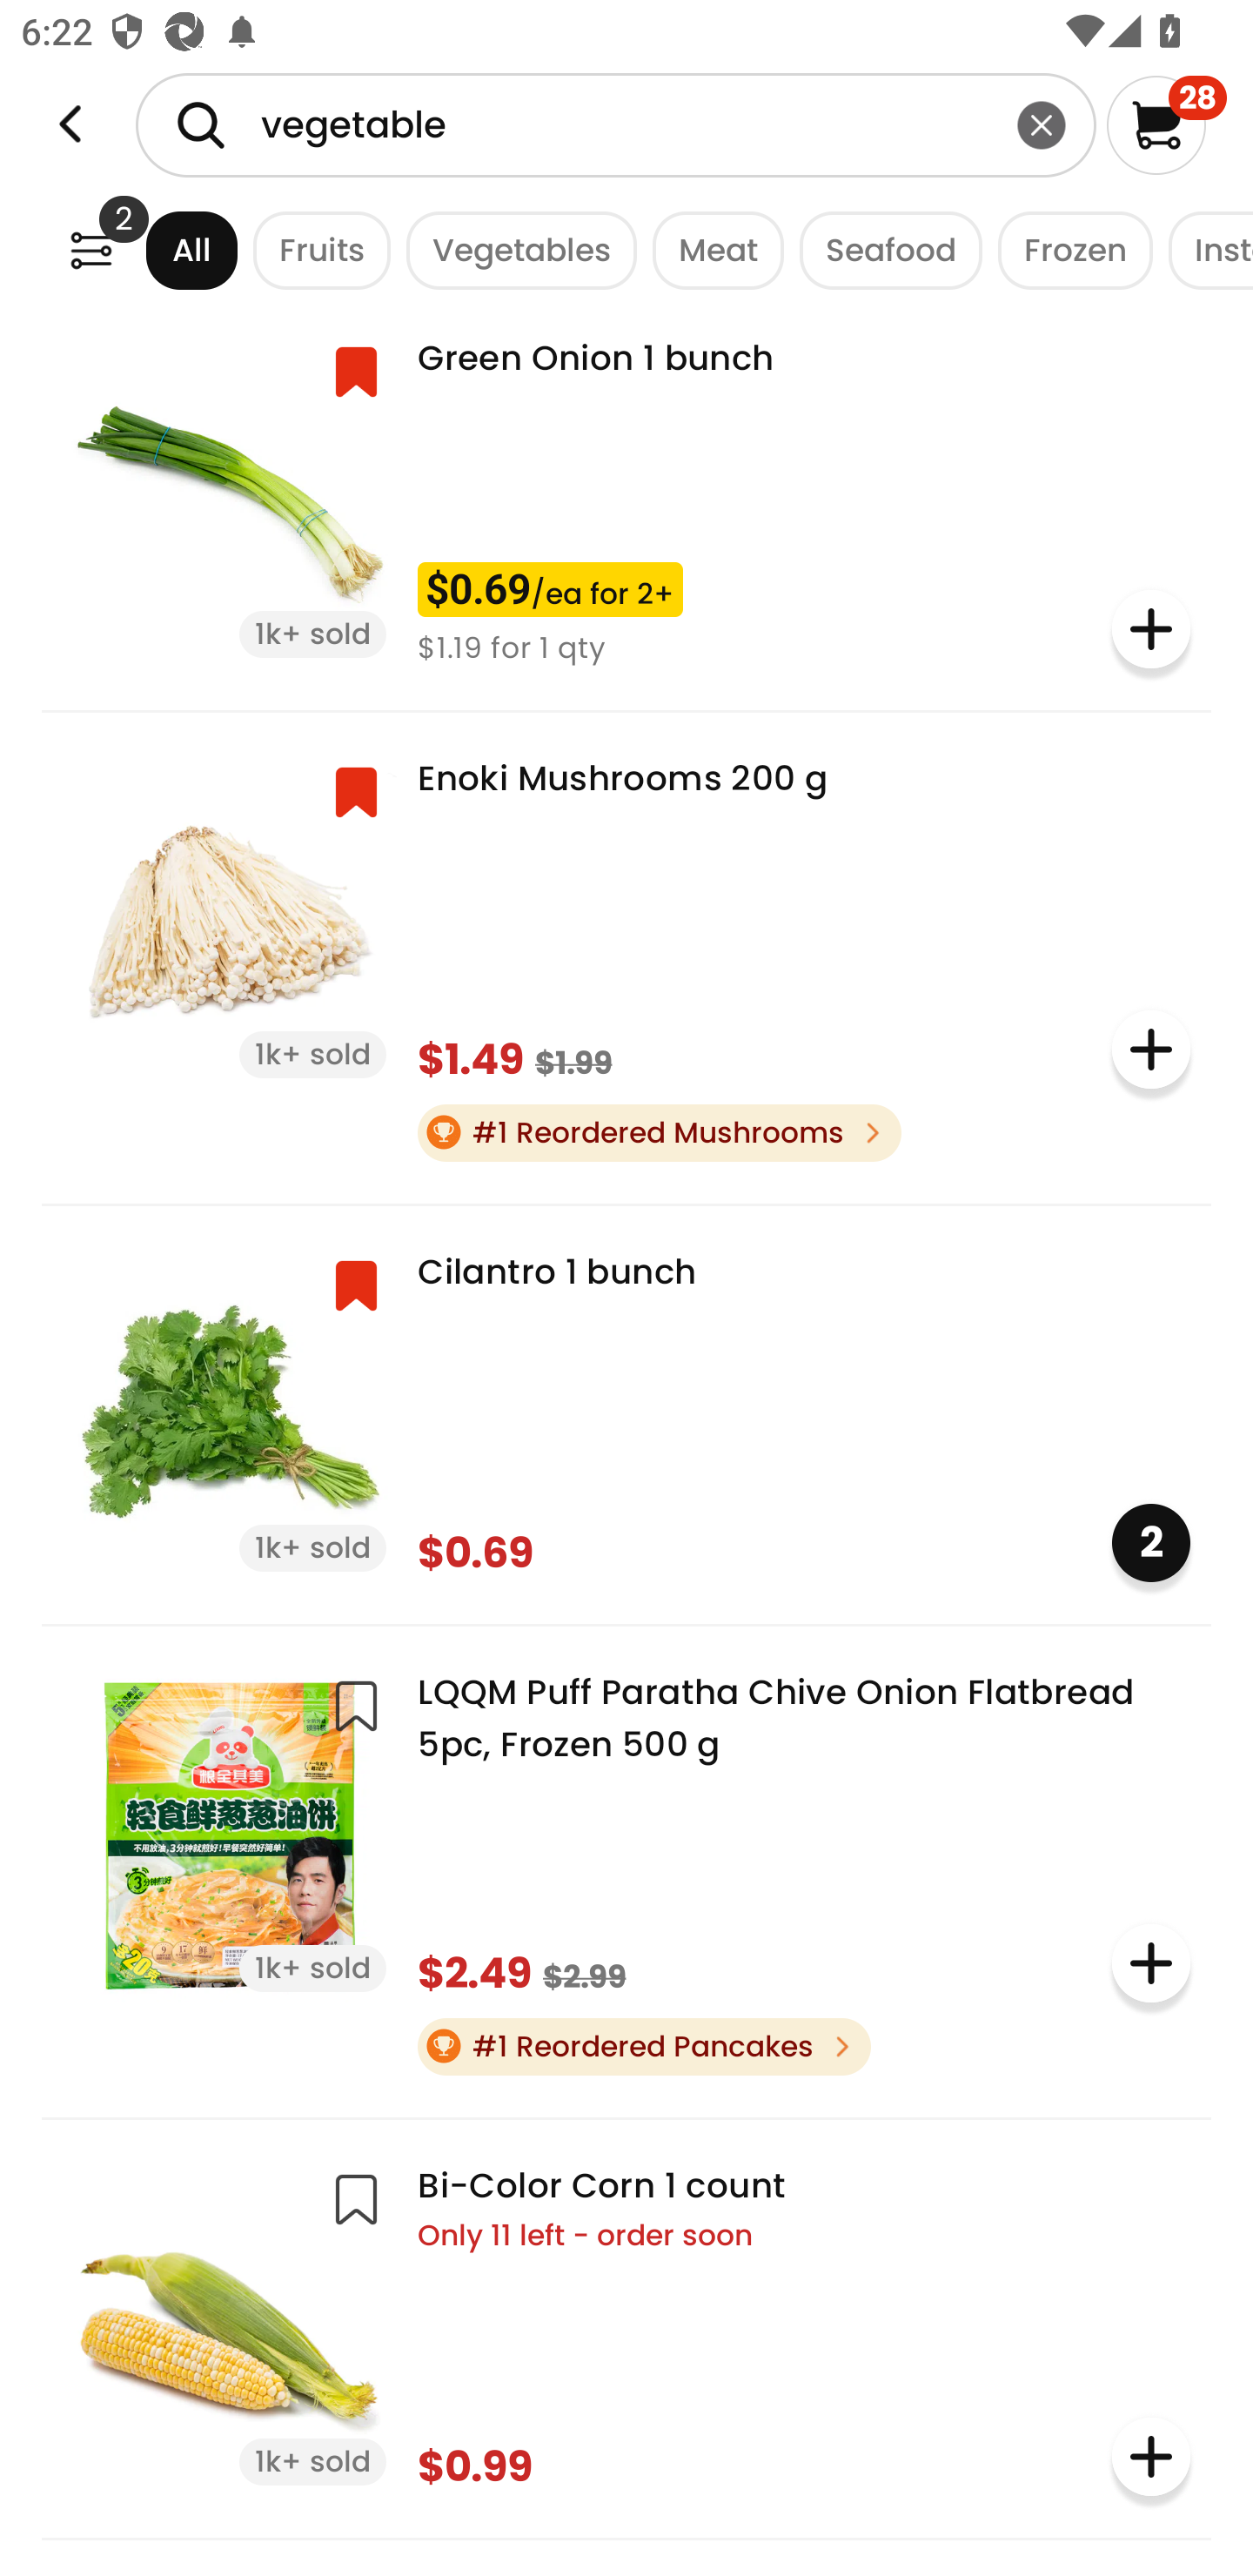 The width and height of the screenshot is (1253, 2576). What do you see at coordinates (1151, 1542) in the screenshot?
I see `2` at bounding box center [1151, 1542].